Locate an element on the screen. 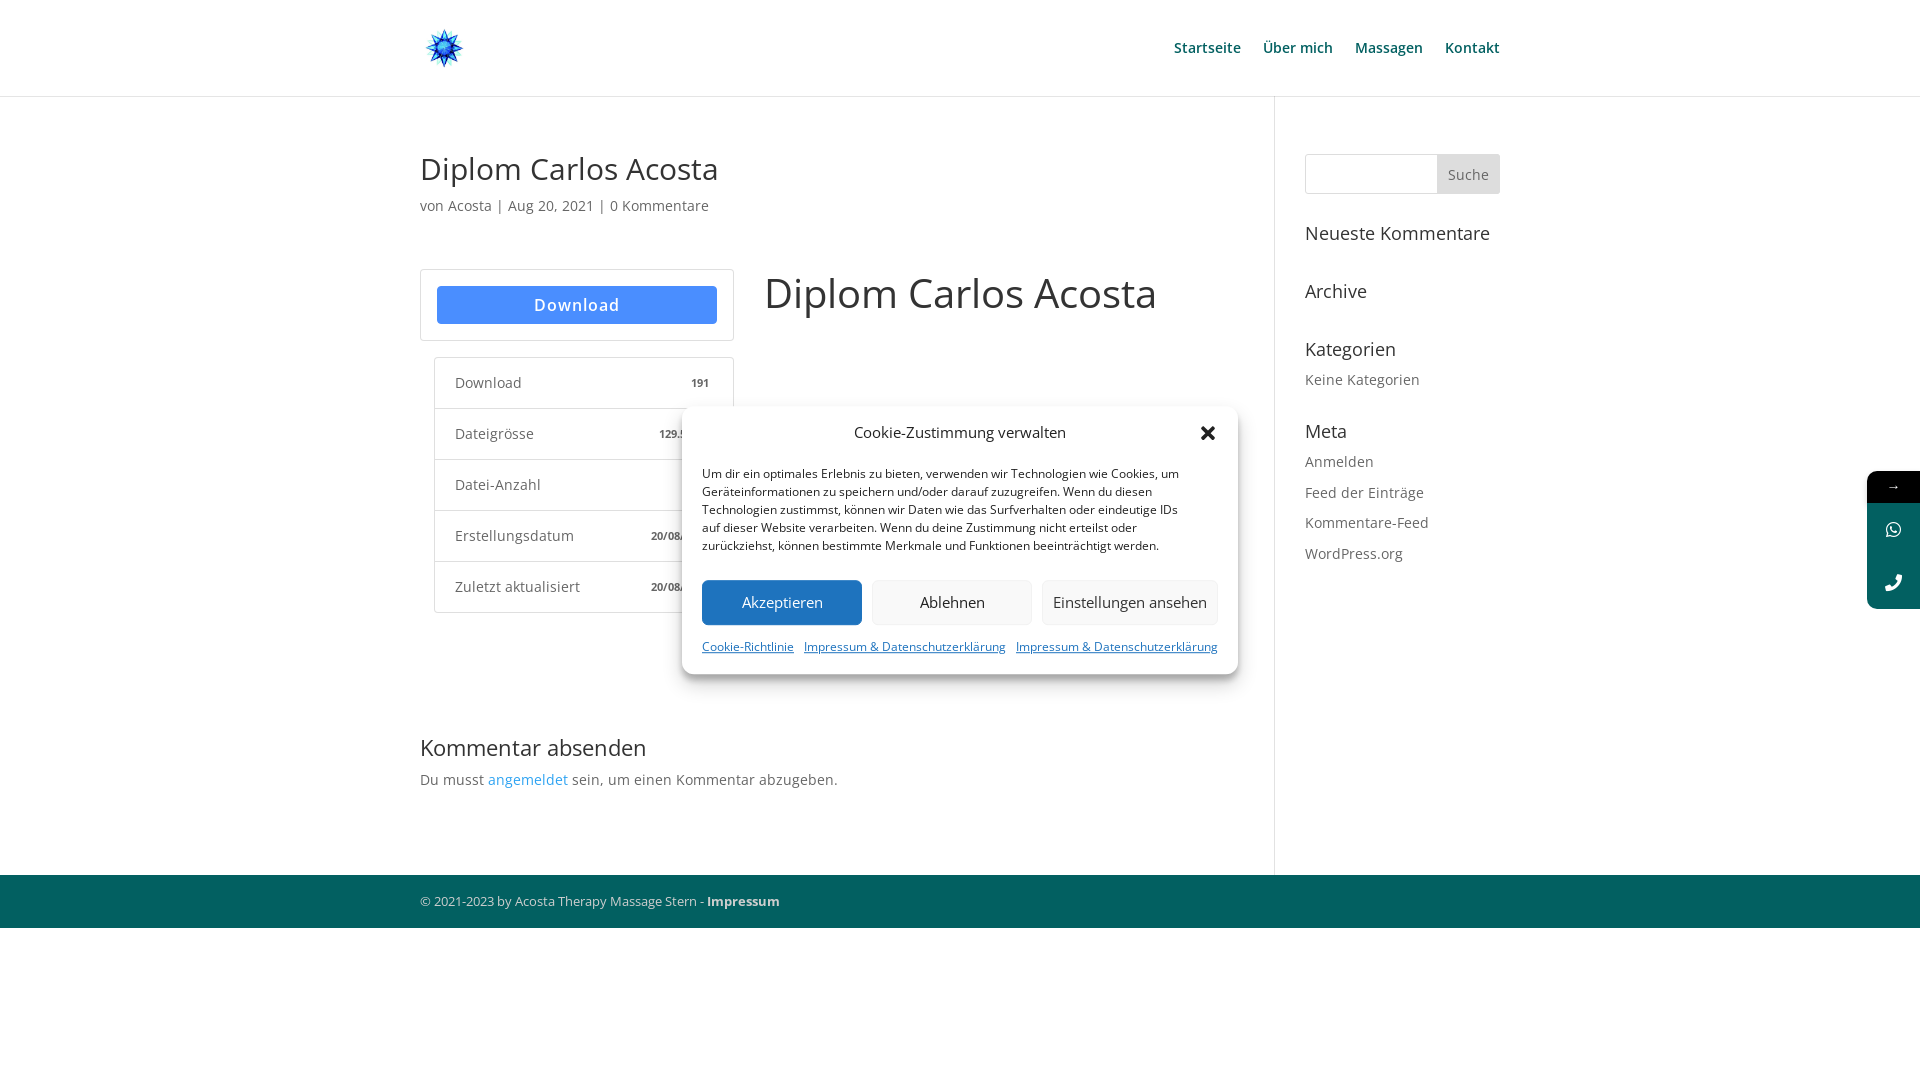  Impressum is located at coordinates (744, 901).